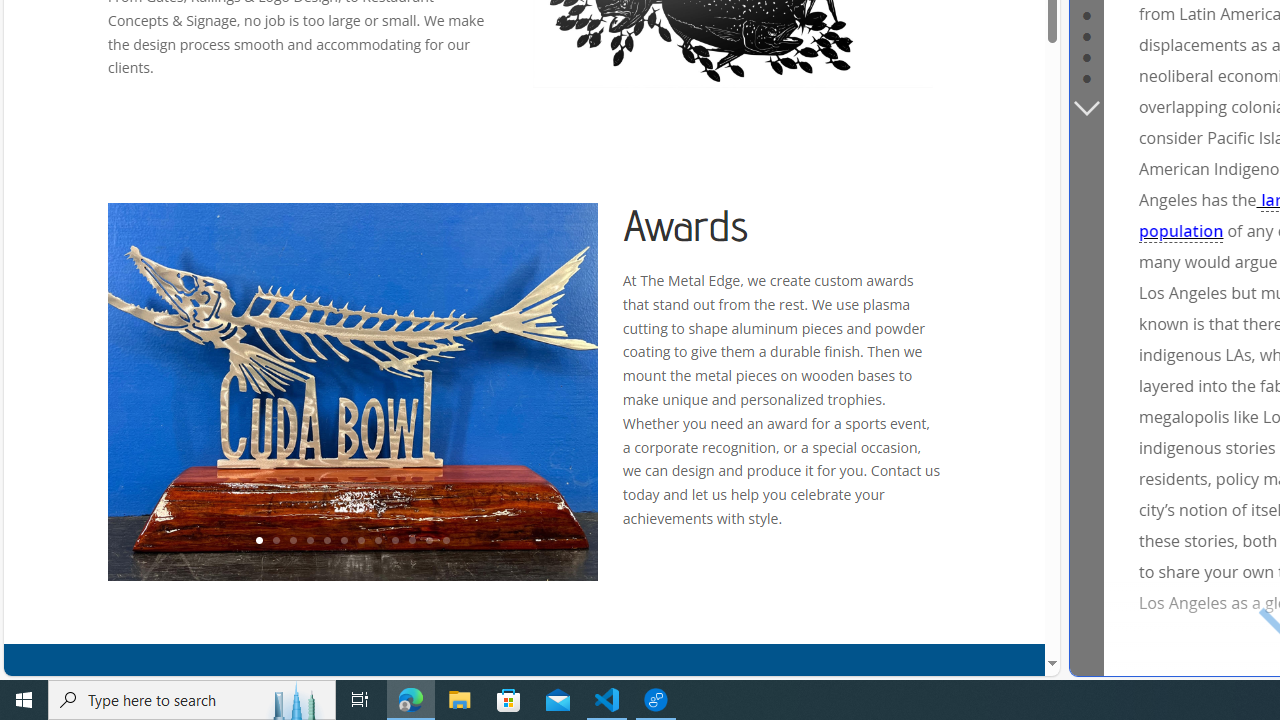  I want to click on 11, so click(428, 541).